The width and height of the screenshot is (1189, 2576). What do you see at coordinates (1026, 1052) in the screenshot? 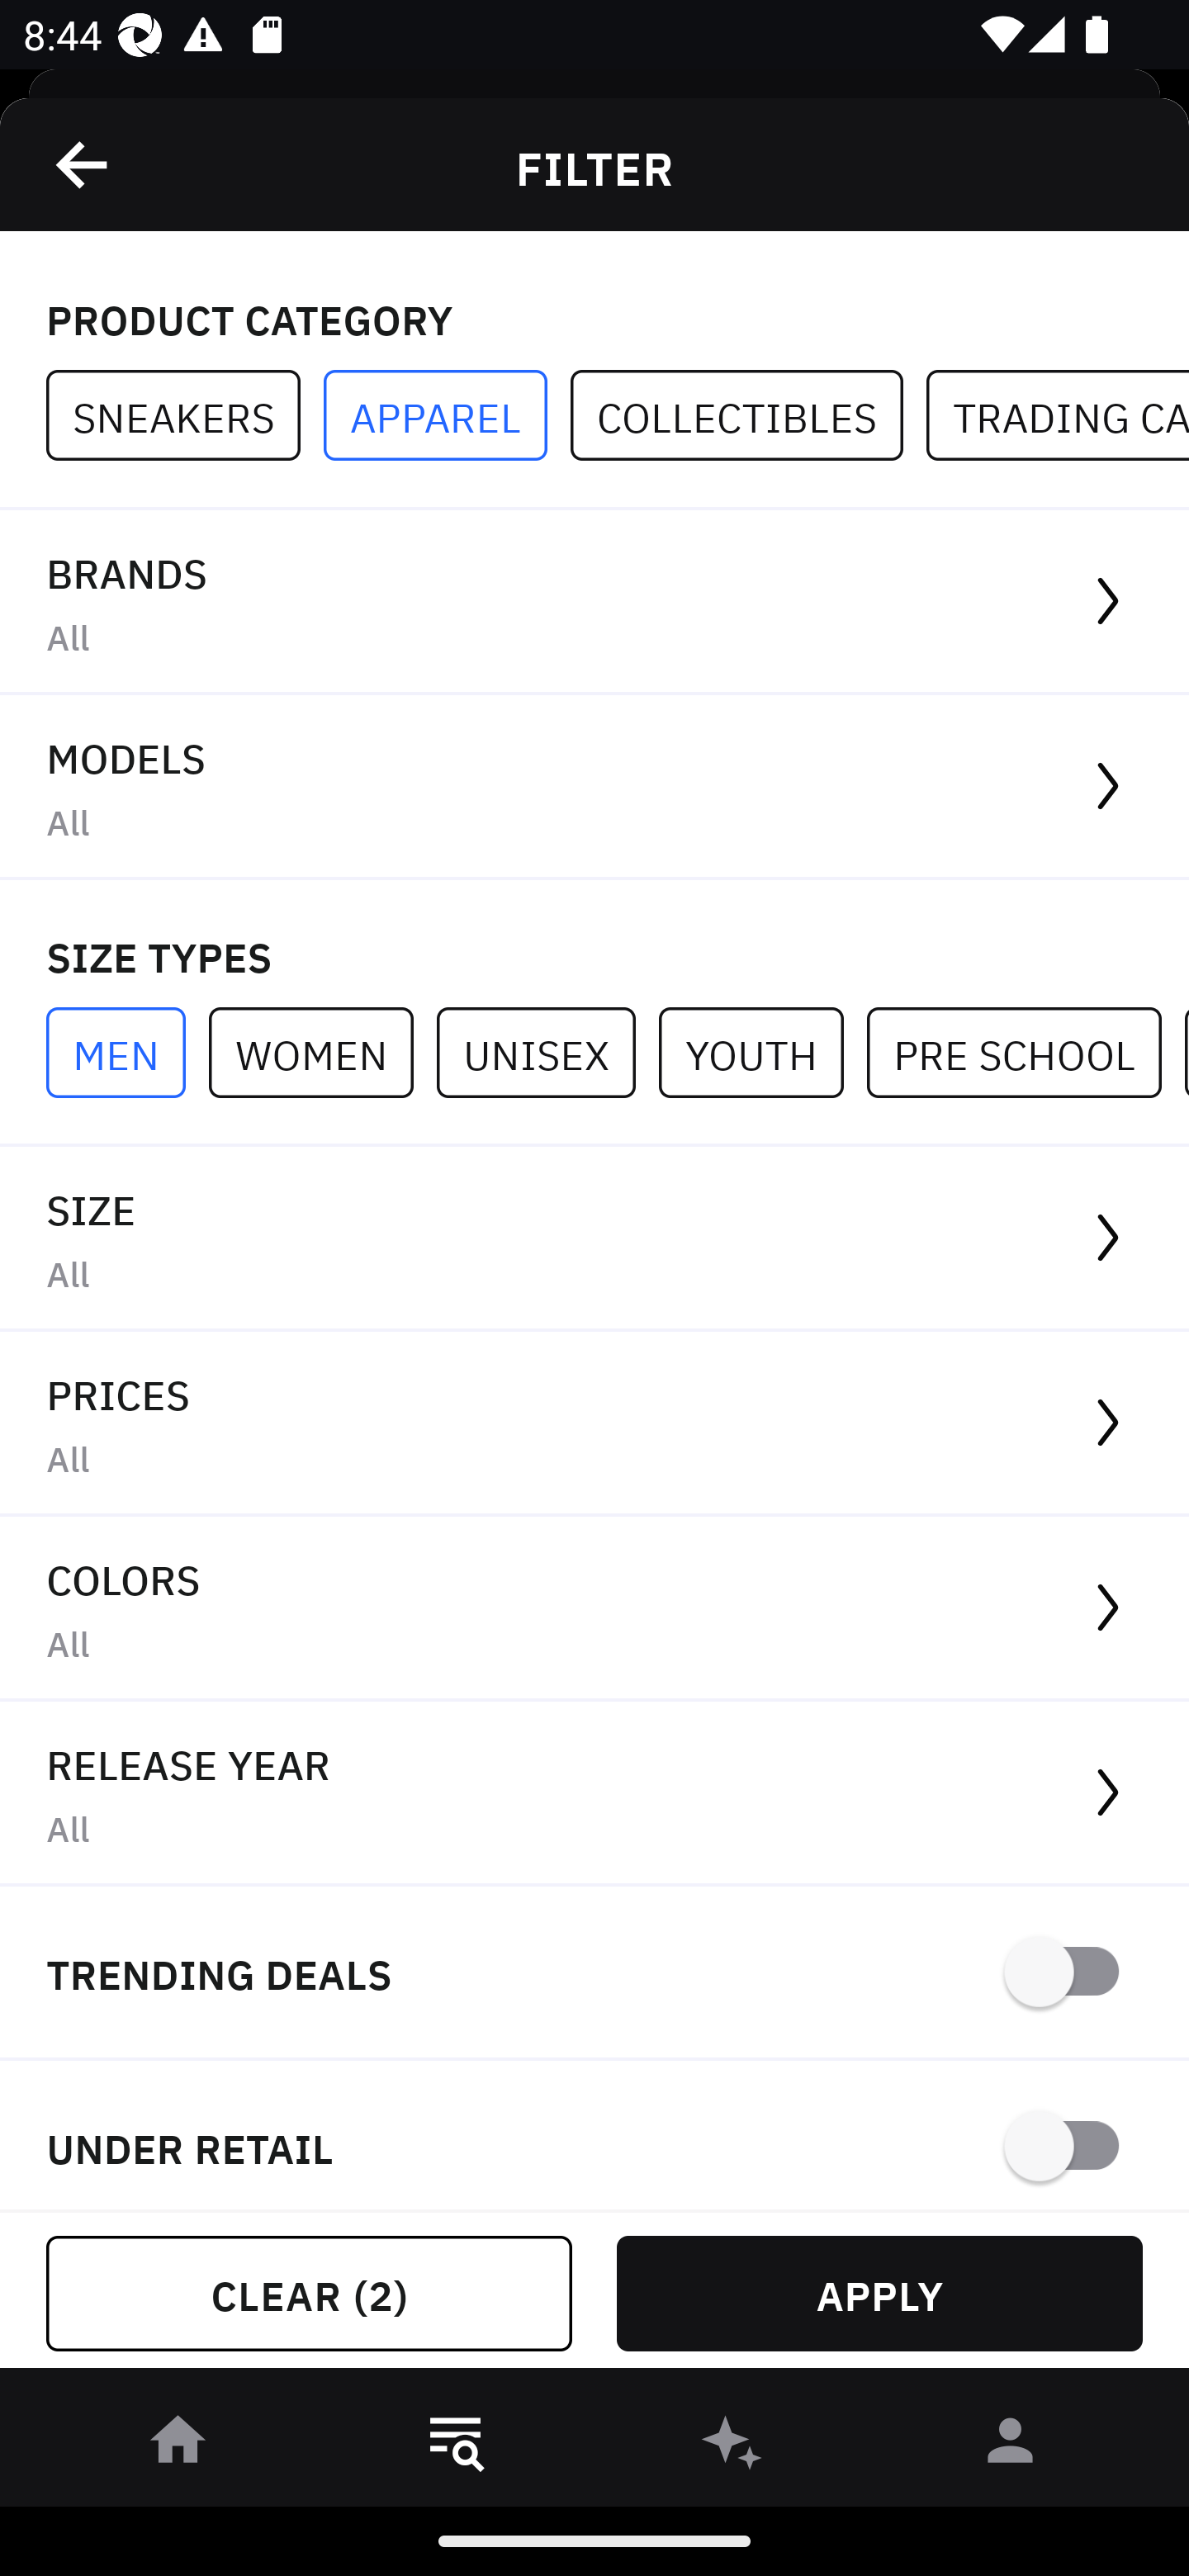
I see `PRE SCHOOL` at bounding box center [1026, 1052].